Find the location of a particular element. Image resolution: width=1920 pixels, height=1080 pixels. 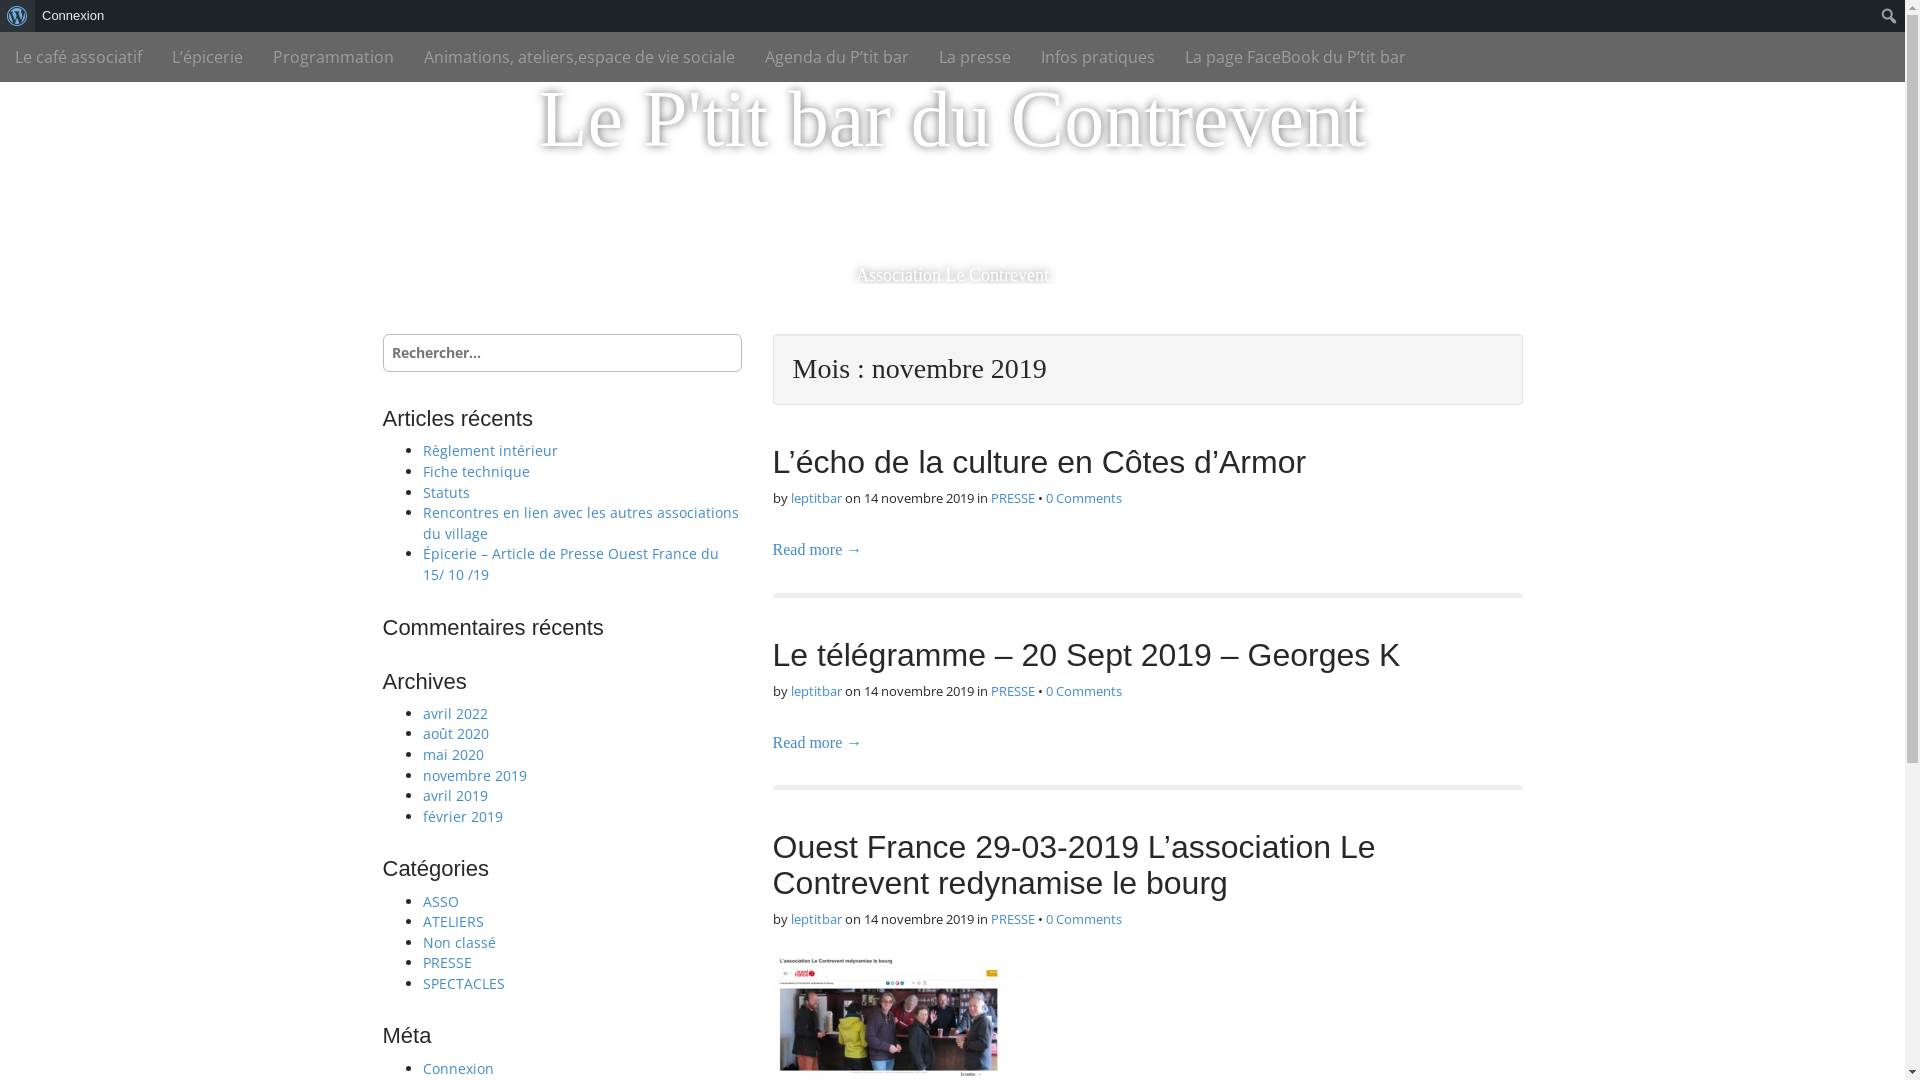

14 novembre 2019 is located at coordinates (919, 919).